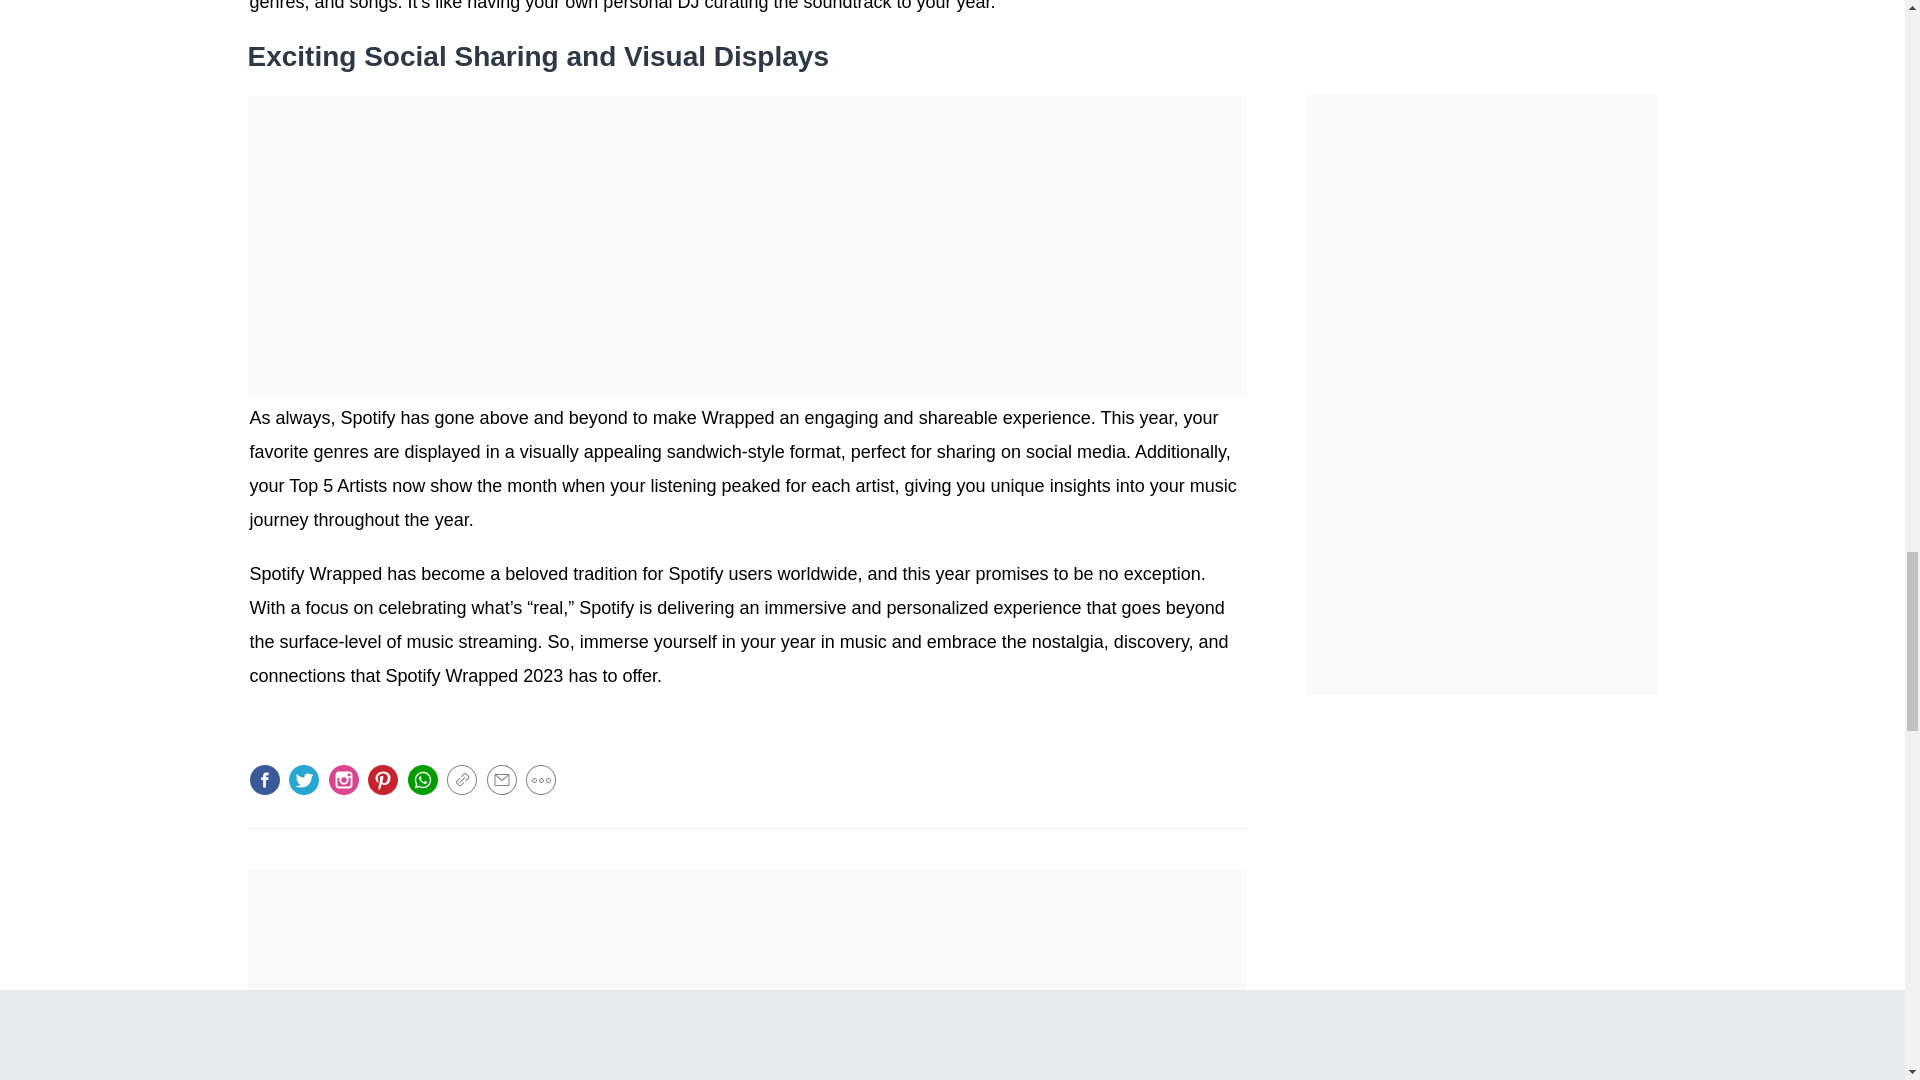 This screenshot has width=1920, height=1080. Describe the element at coordinates (304, 778) in the screenshot. I see `Share on twitter` at that location.